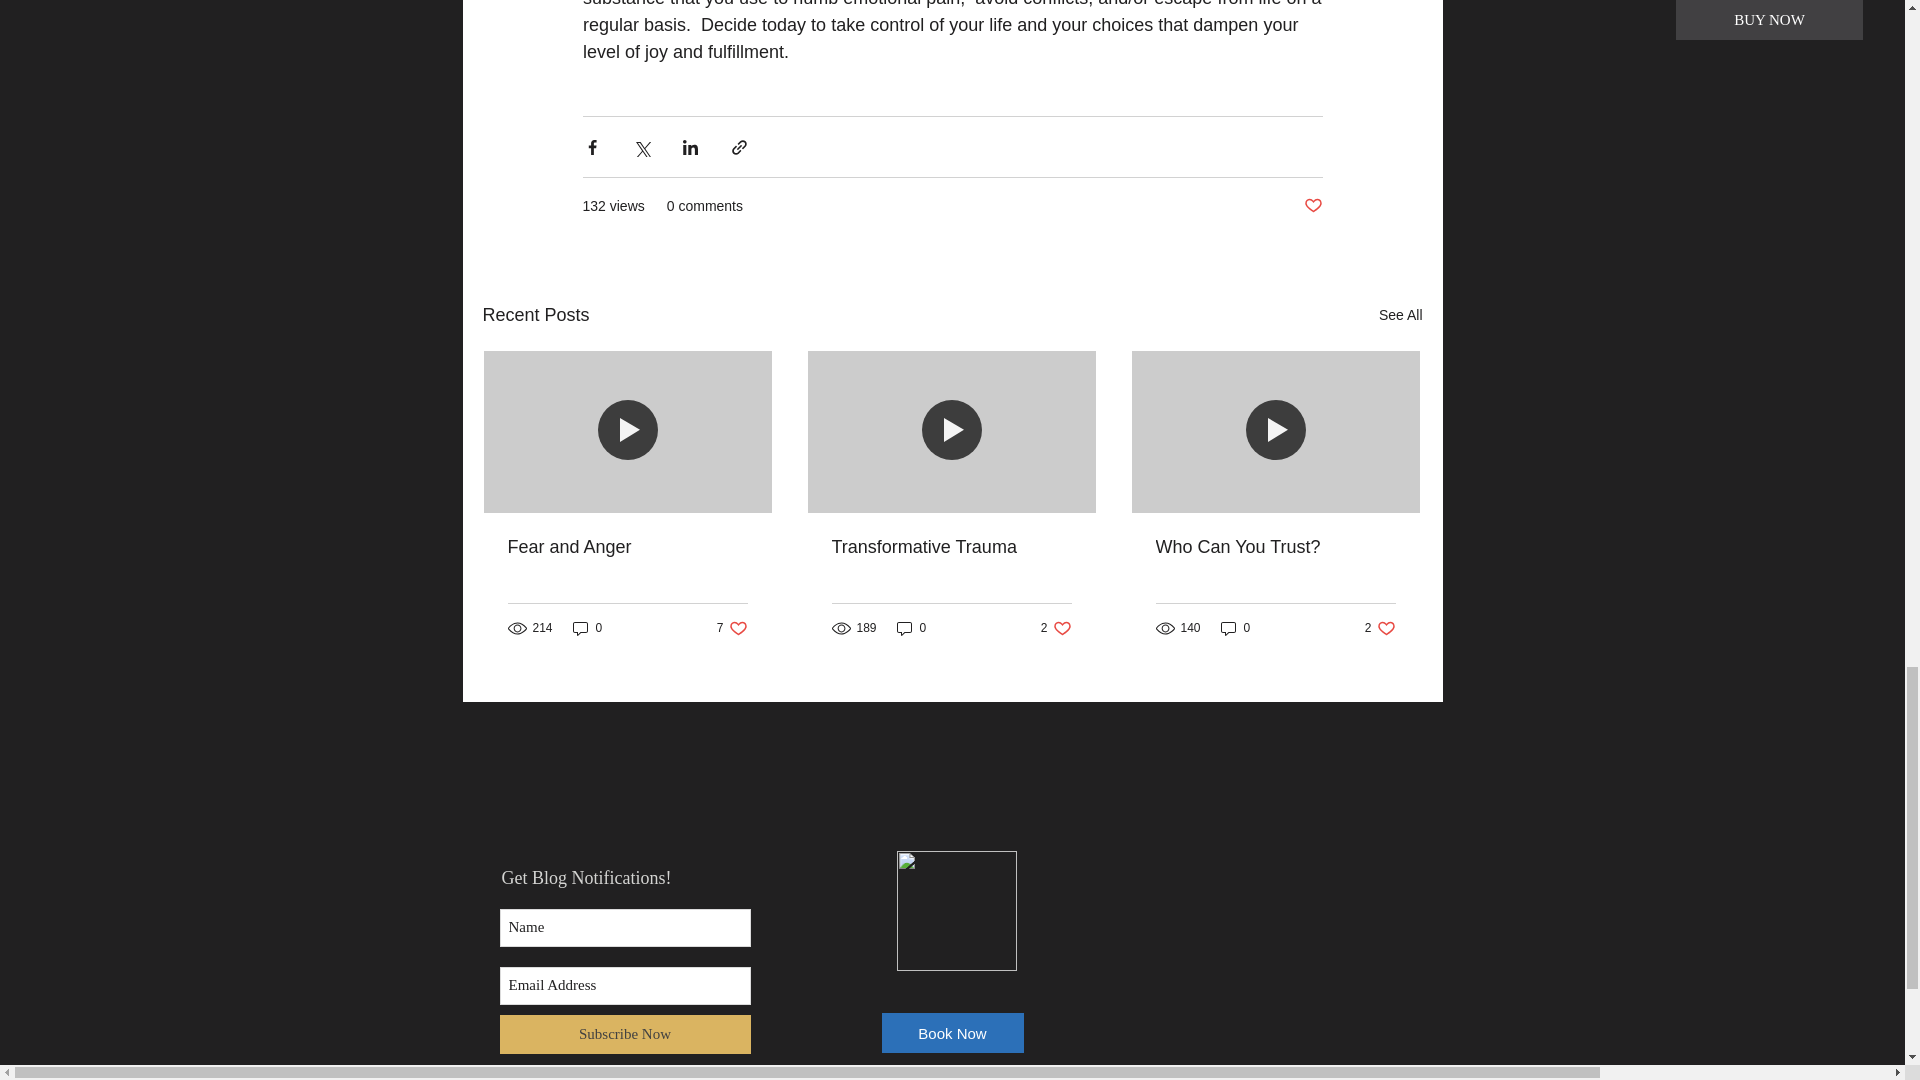 This screenshot has width=1920, height=1080. What do you see at coordinates (952, 1033) in the screenshot?
I see `See All` at bounding box center [952, 1033].